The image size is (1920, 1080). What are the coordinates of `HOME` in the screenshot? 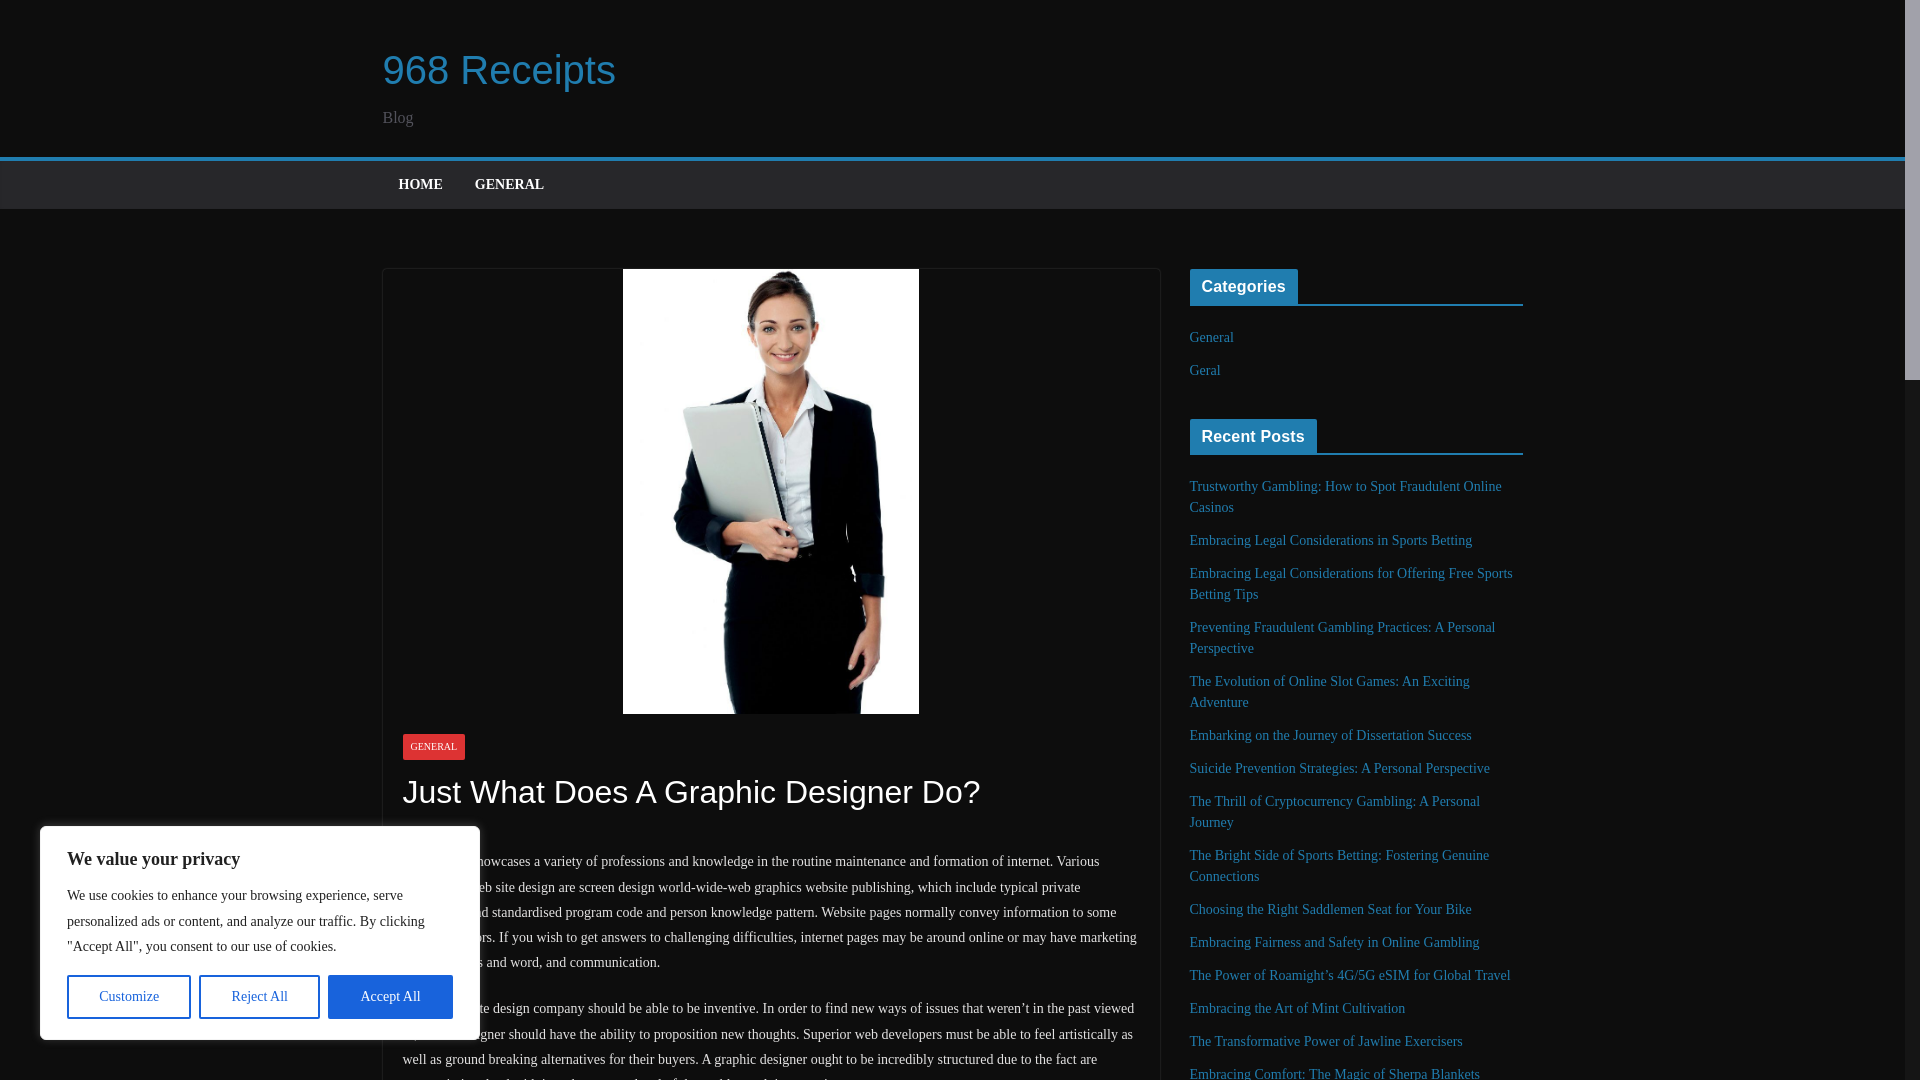 It's located at (419, 184).